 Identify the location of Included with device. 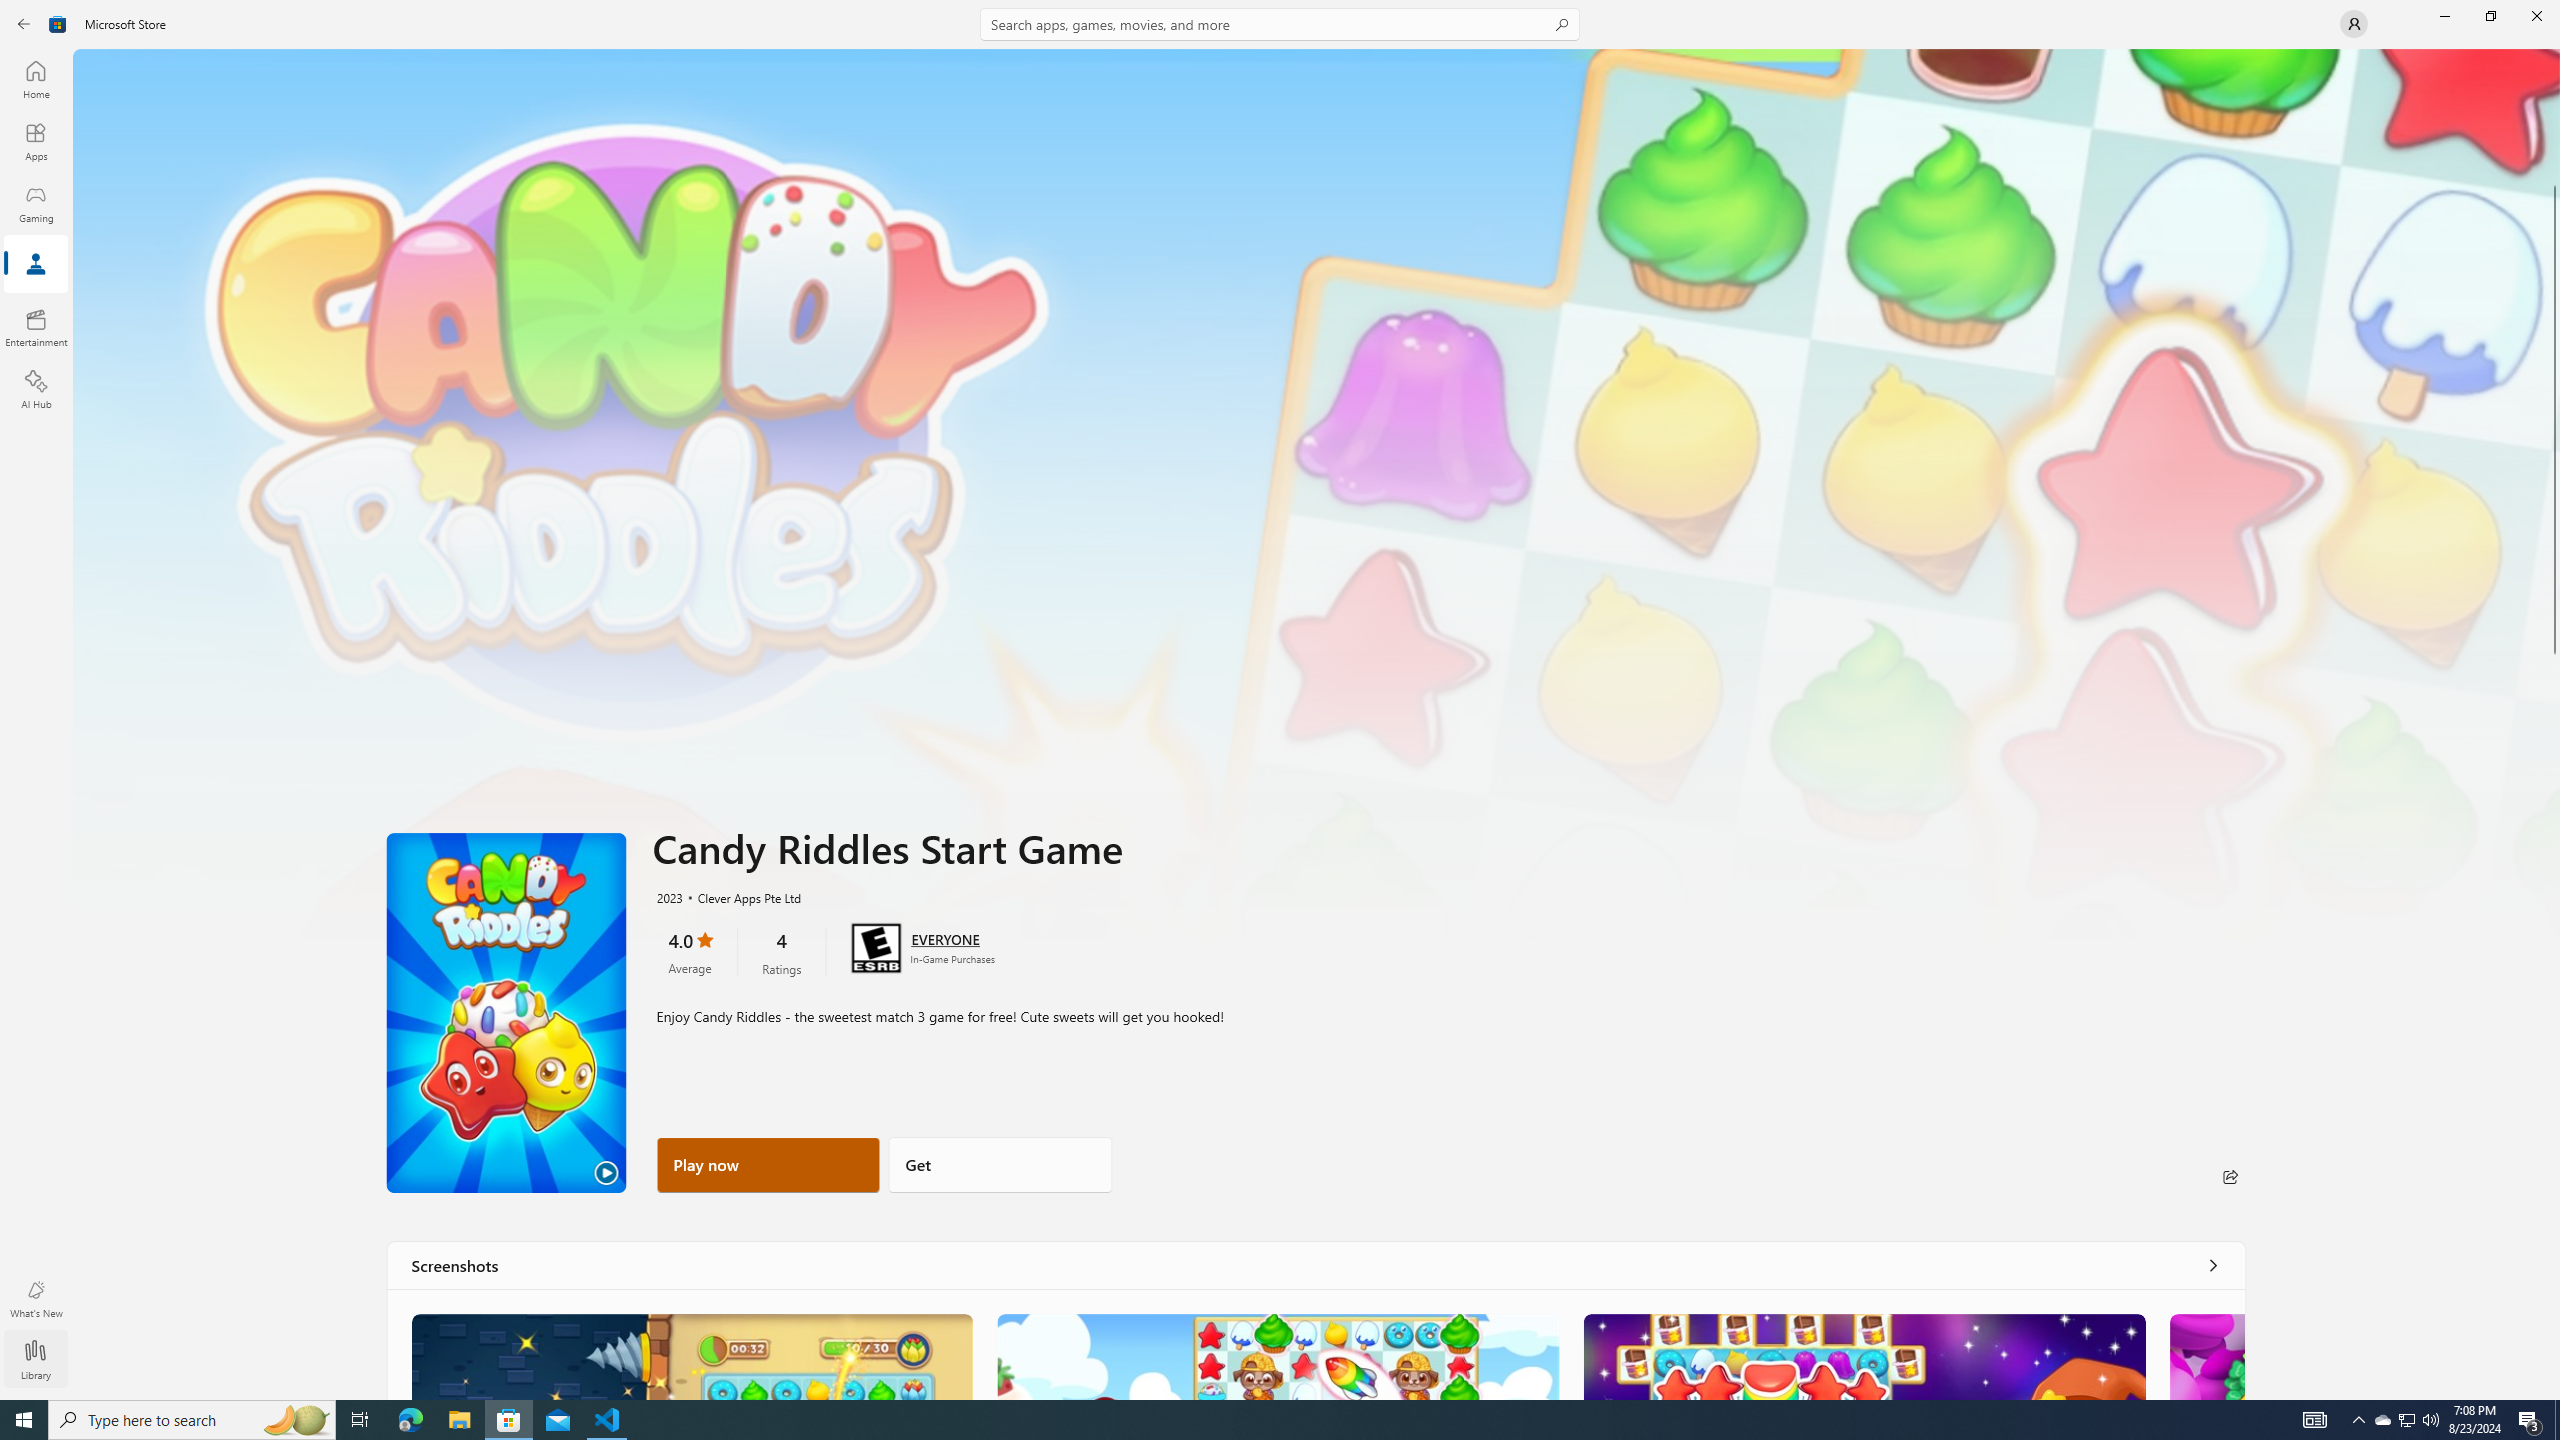
(526, 278).